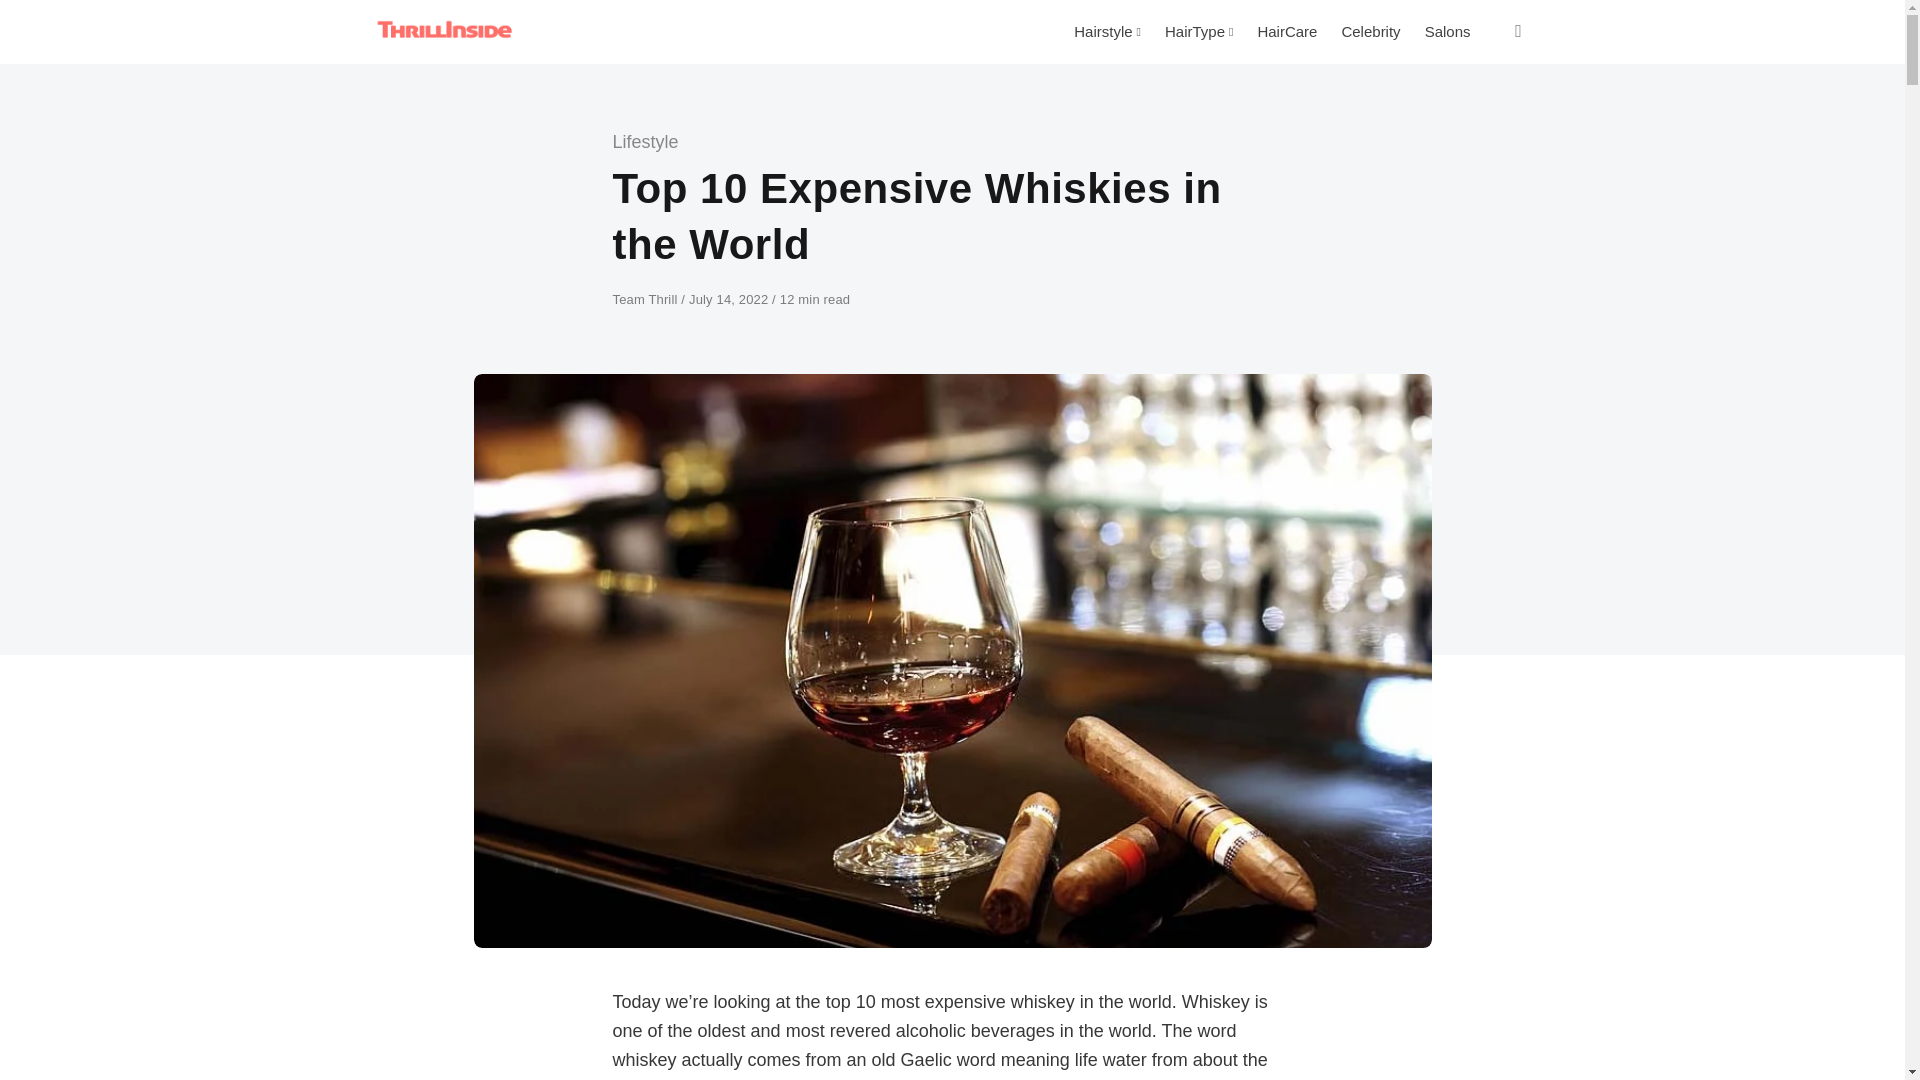  What do you see at coordinates (1370, 32) in the screenshot?
I see `Celebrity` at bounding box center [1370, 32].